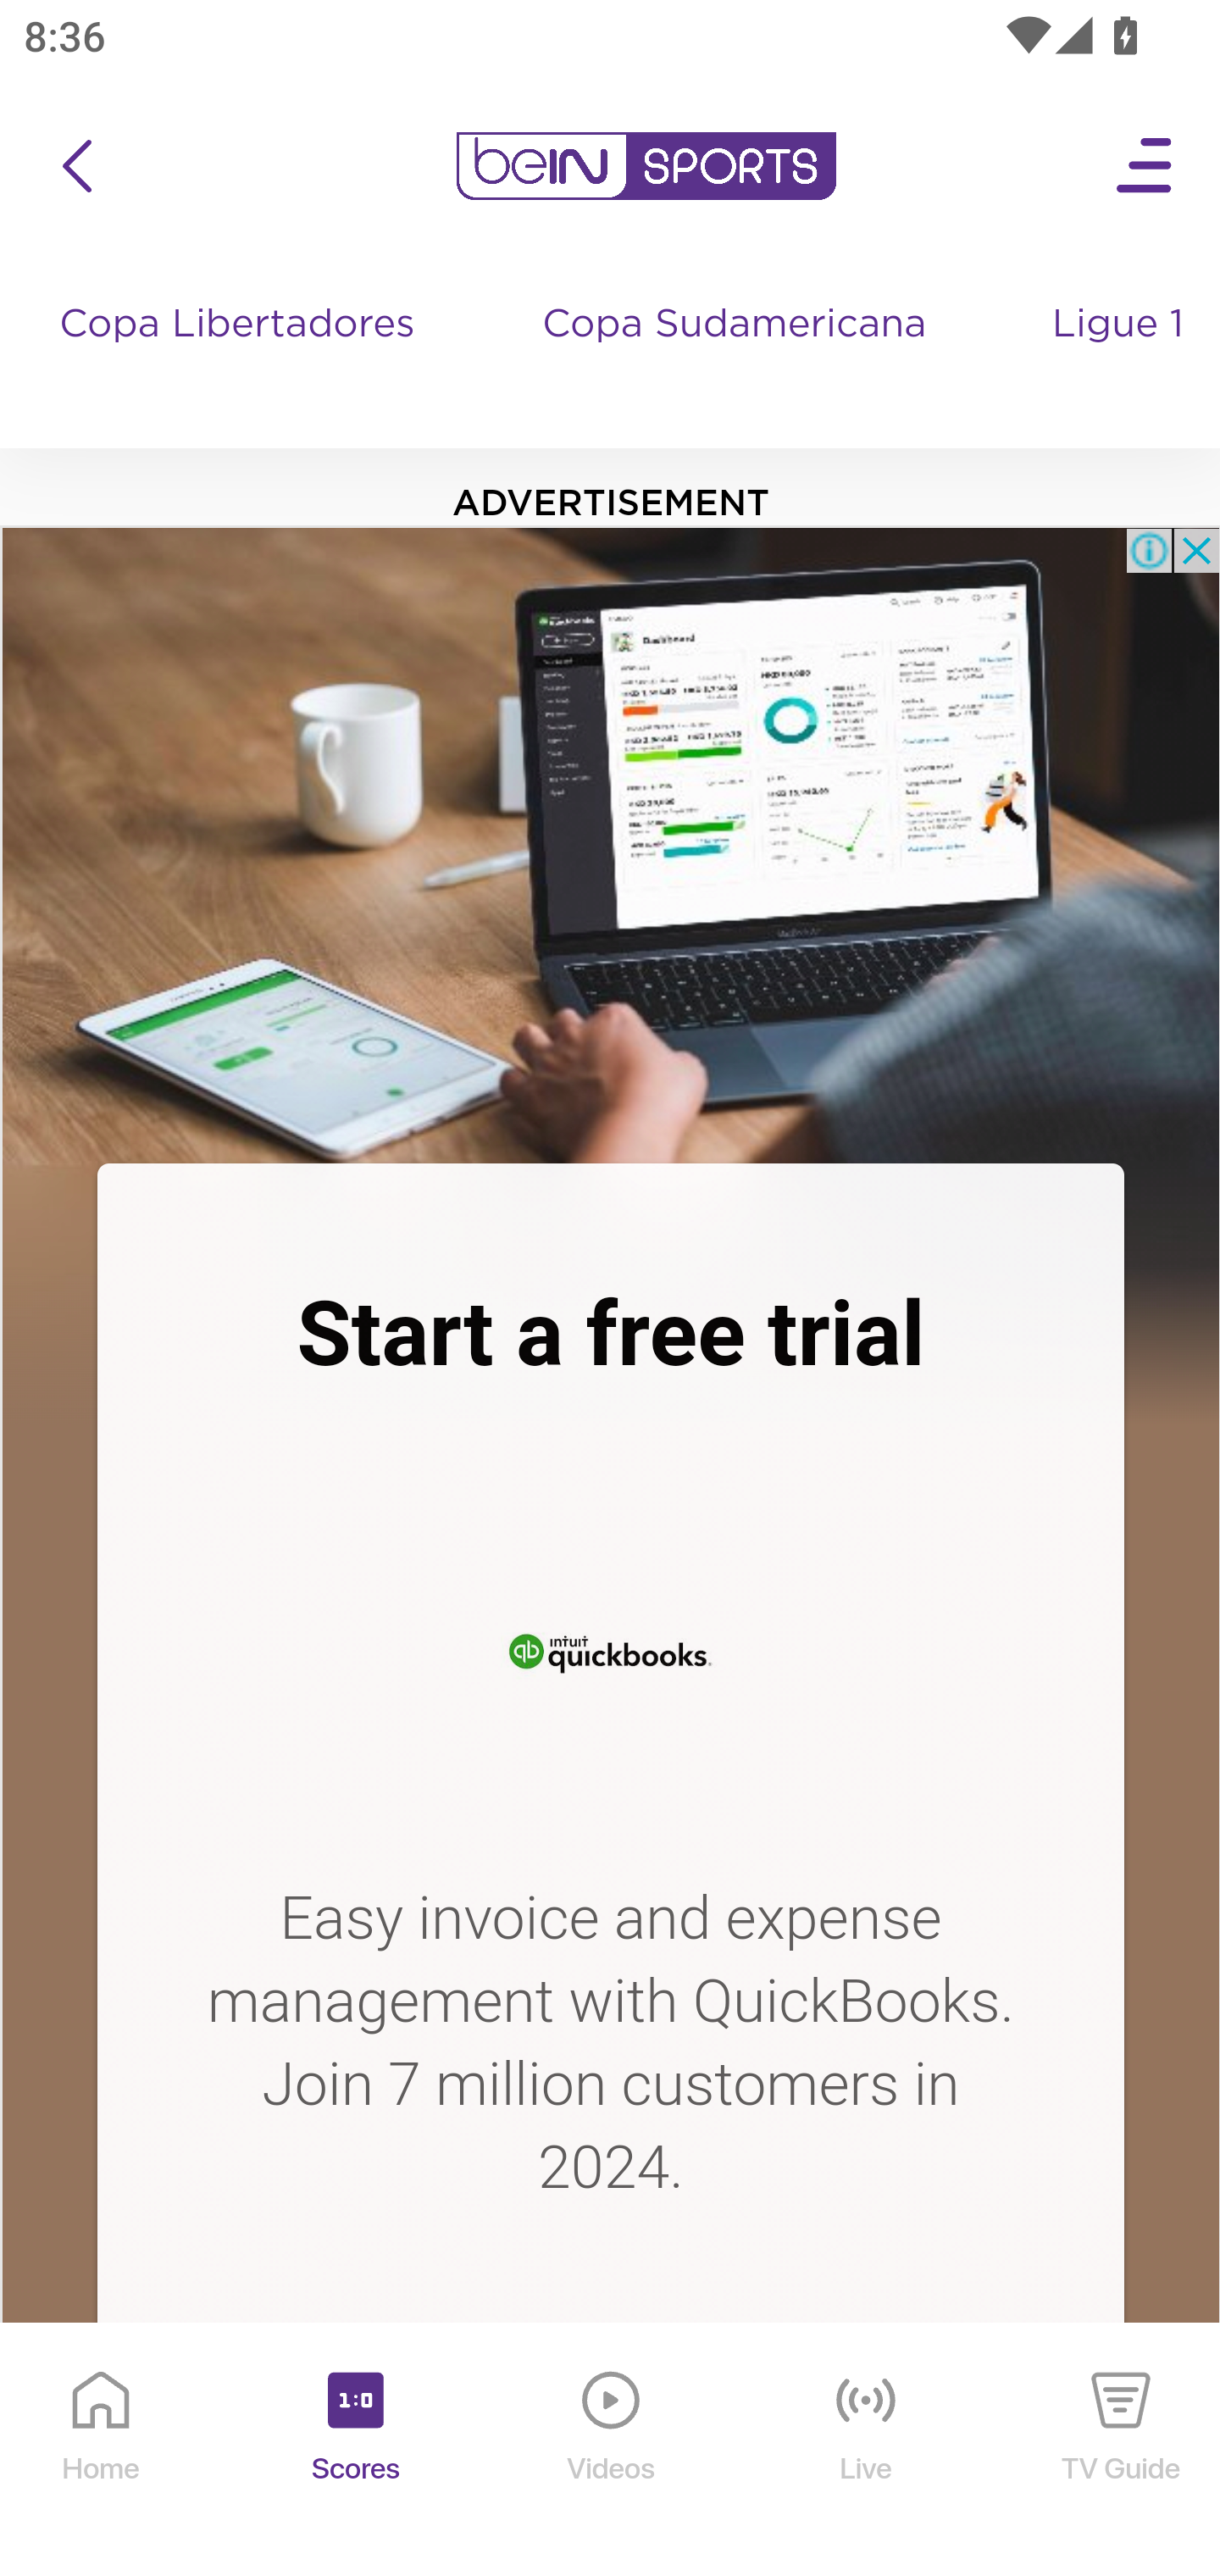 This screenshot has width=1220, height=2576. What do you see at coordinates (1121, 356) in the screenshot?
I see `Ligue 1` at bounding box center [1121, 356].